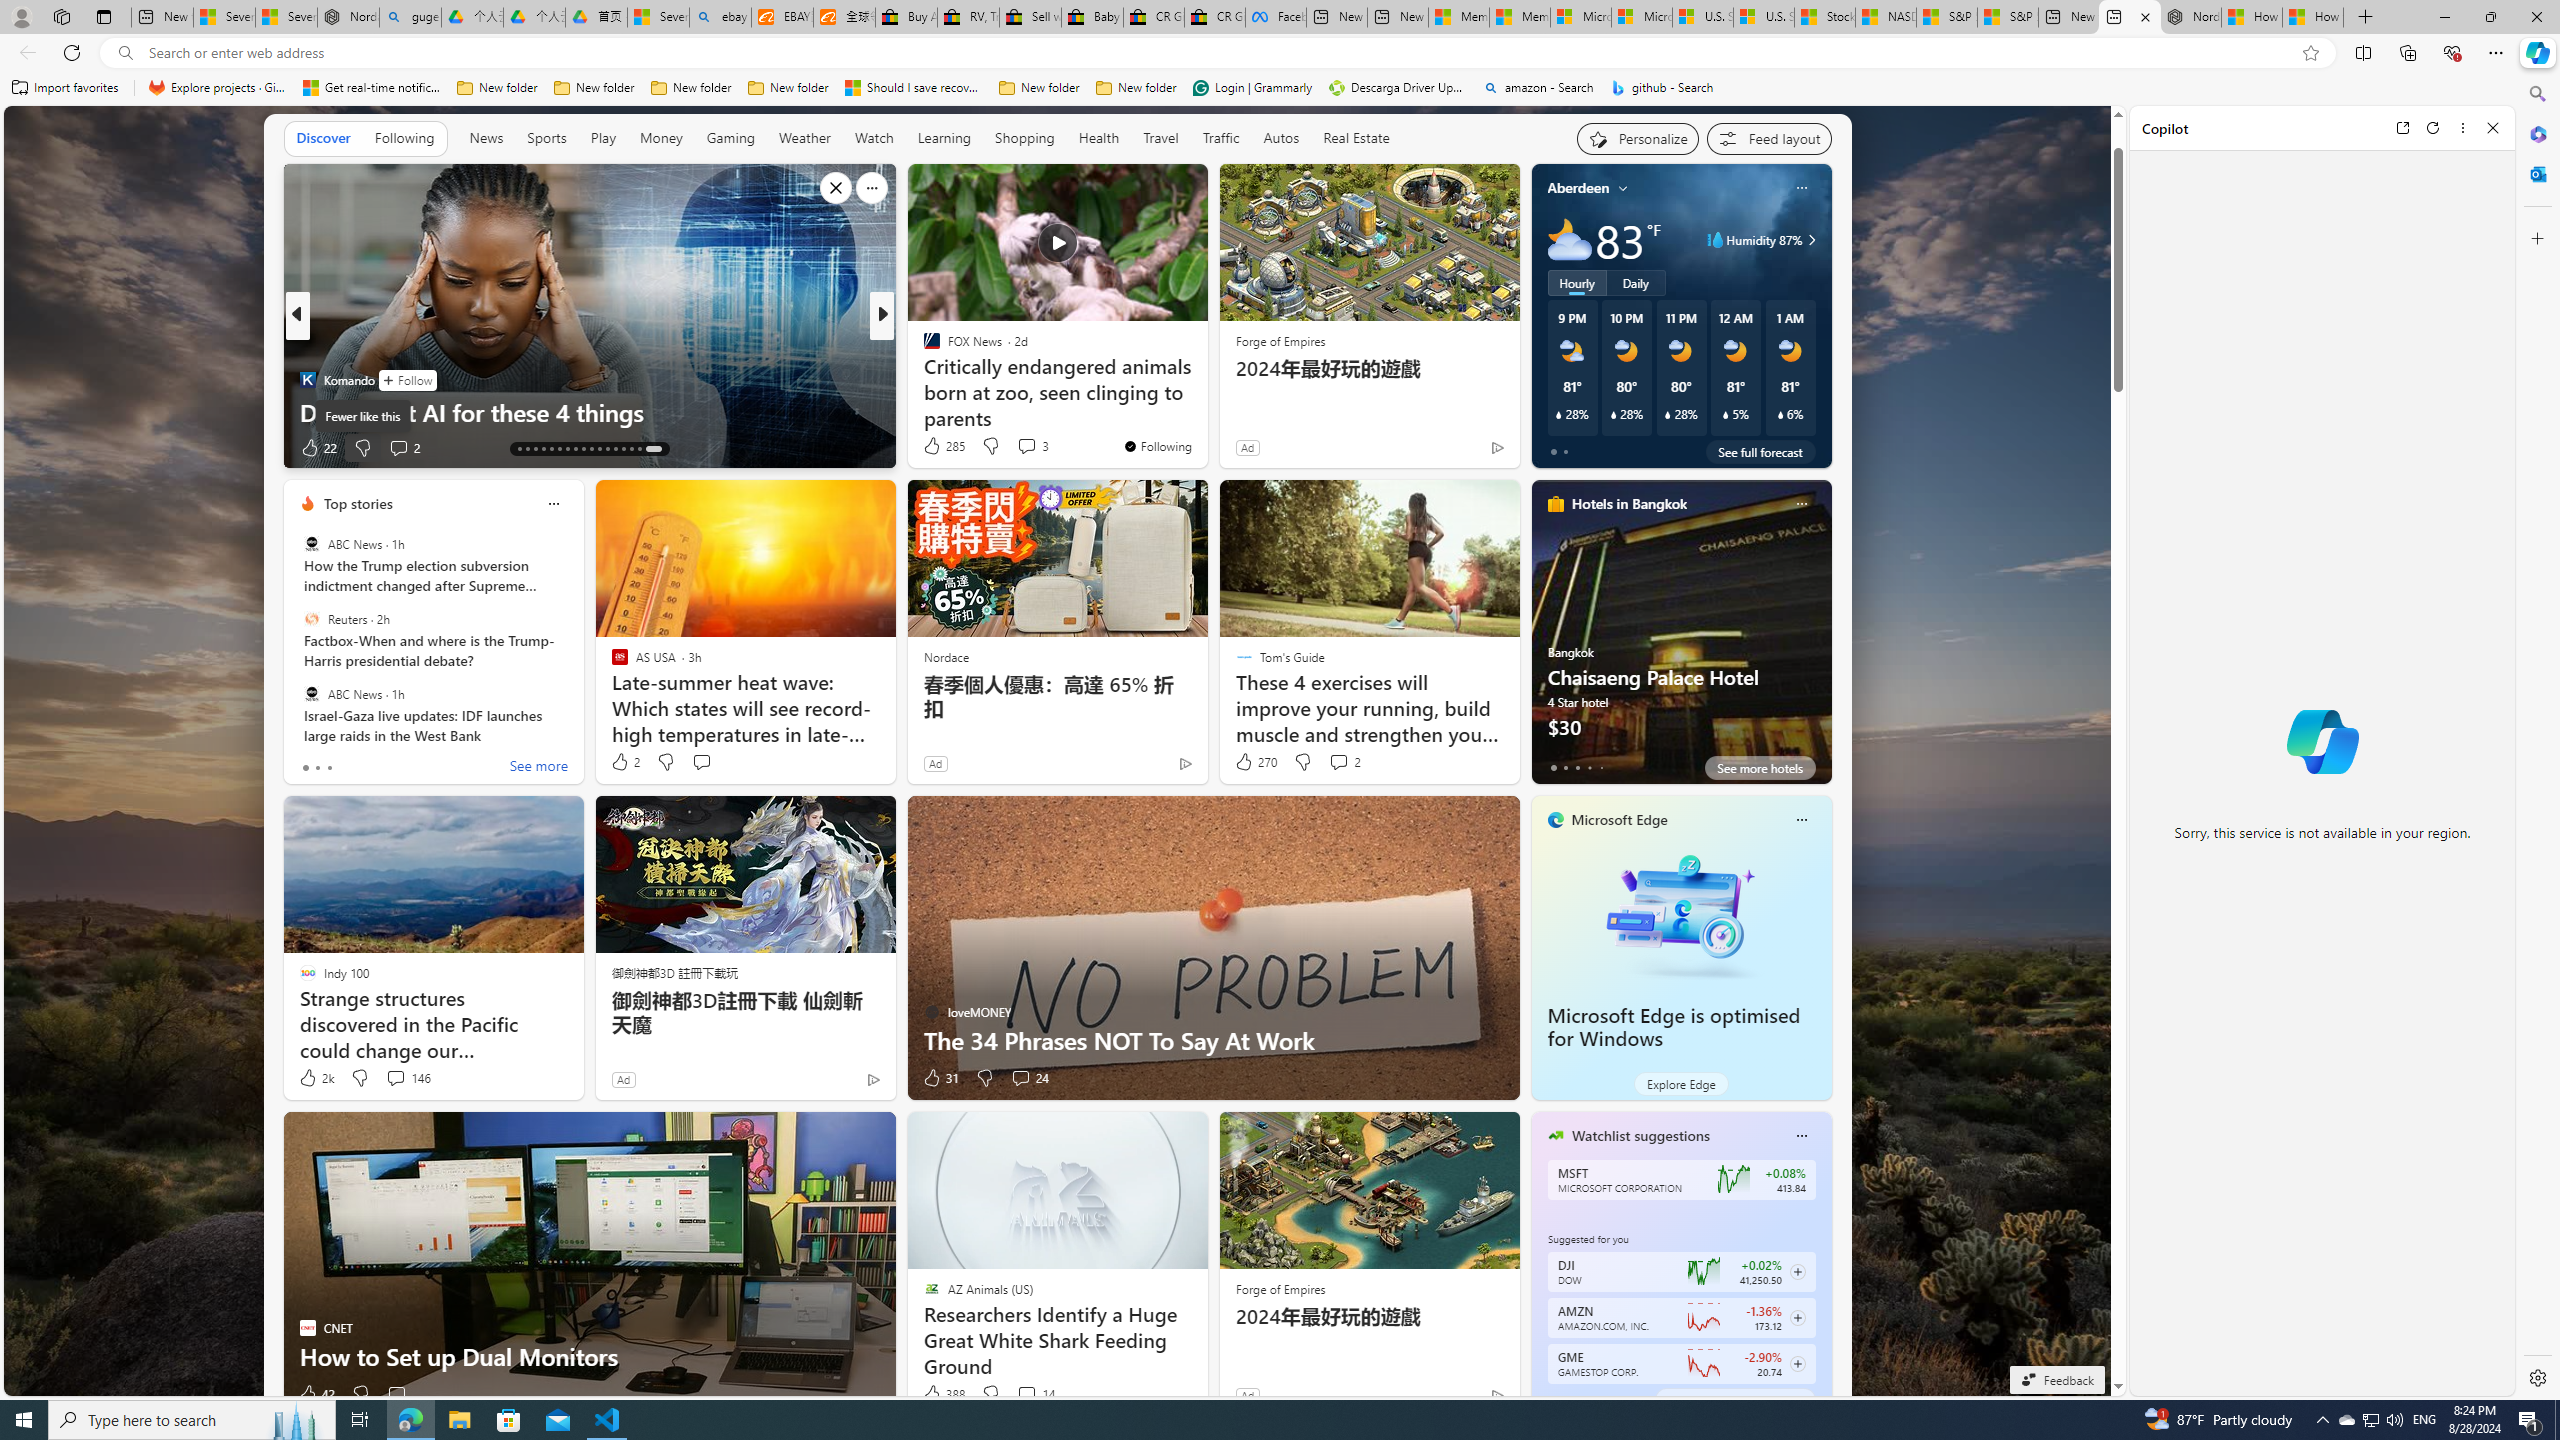 This screenshot has width=2560, height=1440. What do you see at coordinates (1282, 138) in the screenshot?
I see `Autos` at bounding box center [1282, 138].